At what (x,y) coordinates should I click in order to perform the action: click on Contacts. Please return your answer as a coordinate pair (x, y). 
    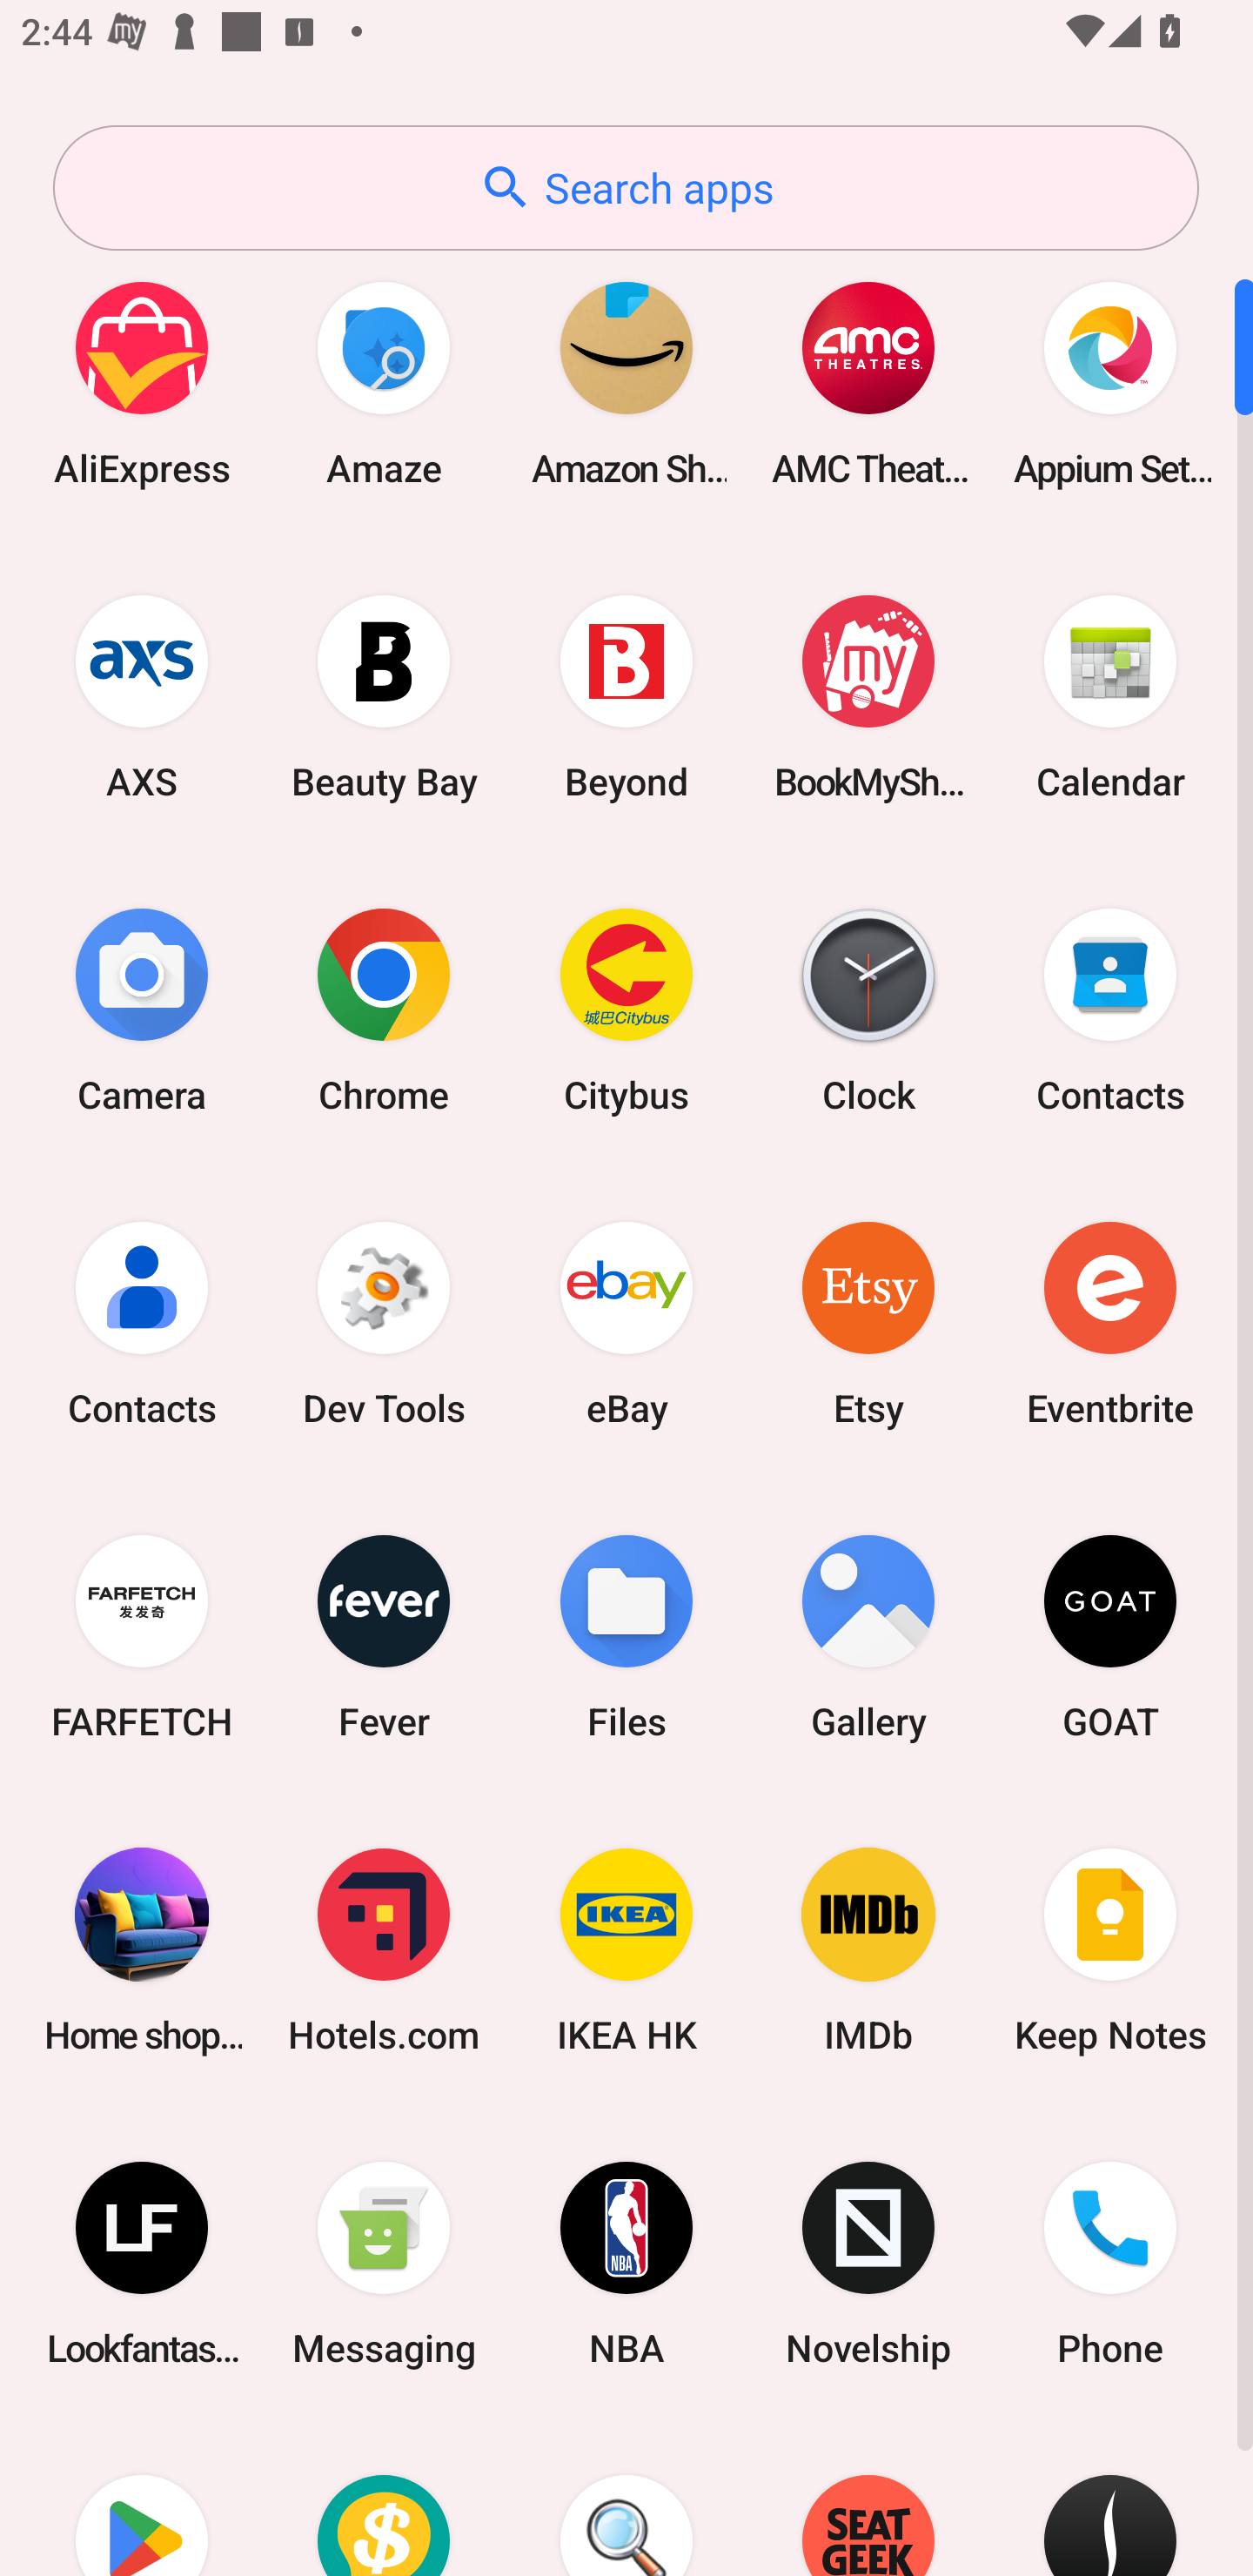
    Looking at the image, I should click on (142, 1323).